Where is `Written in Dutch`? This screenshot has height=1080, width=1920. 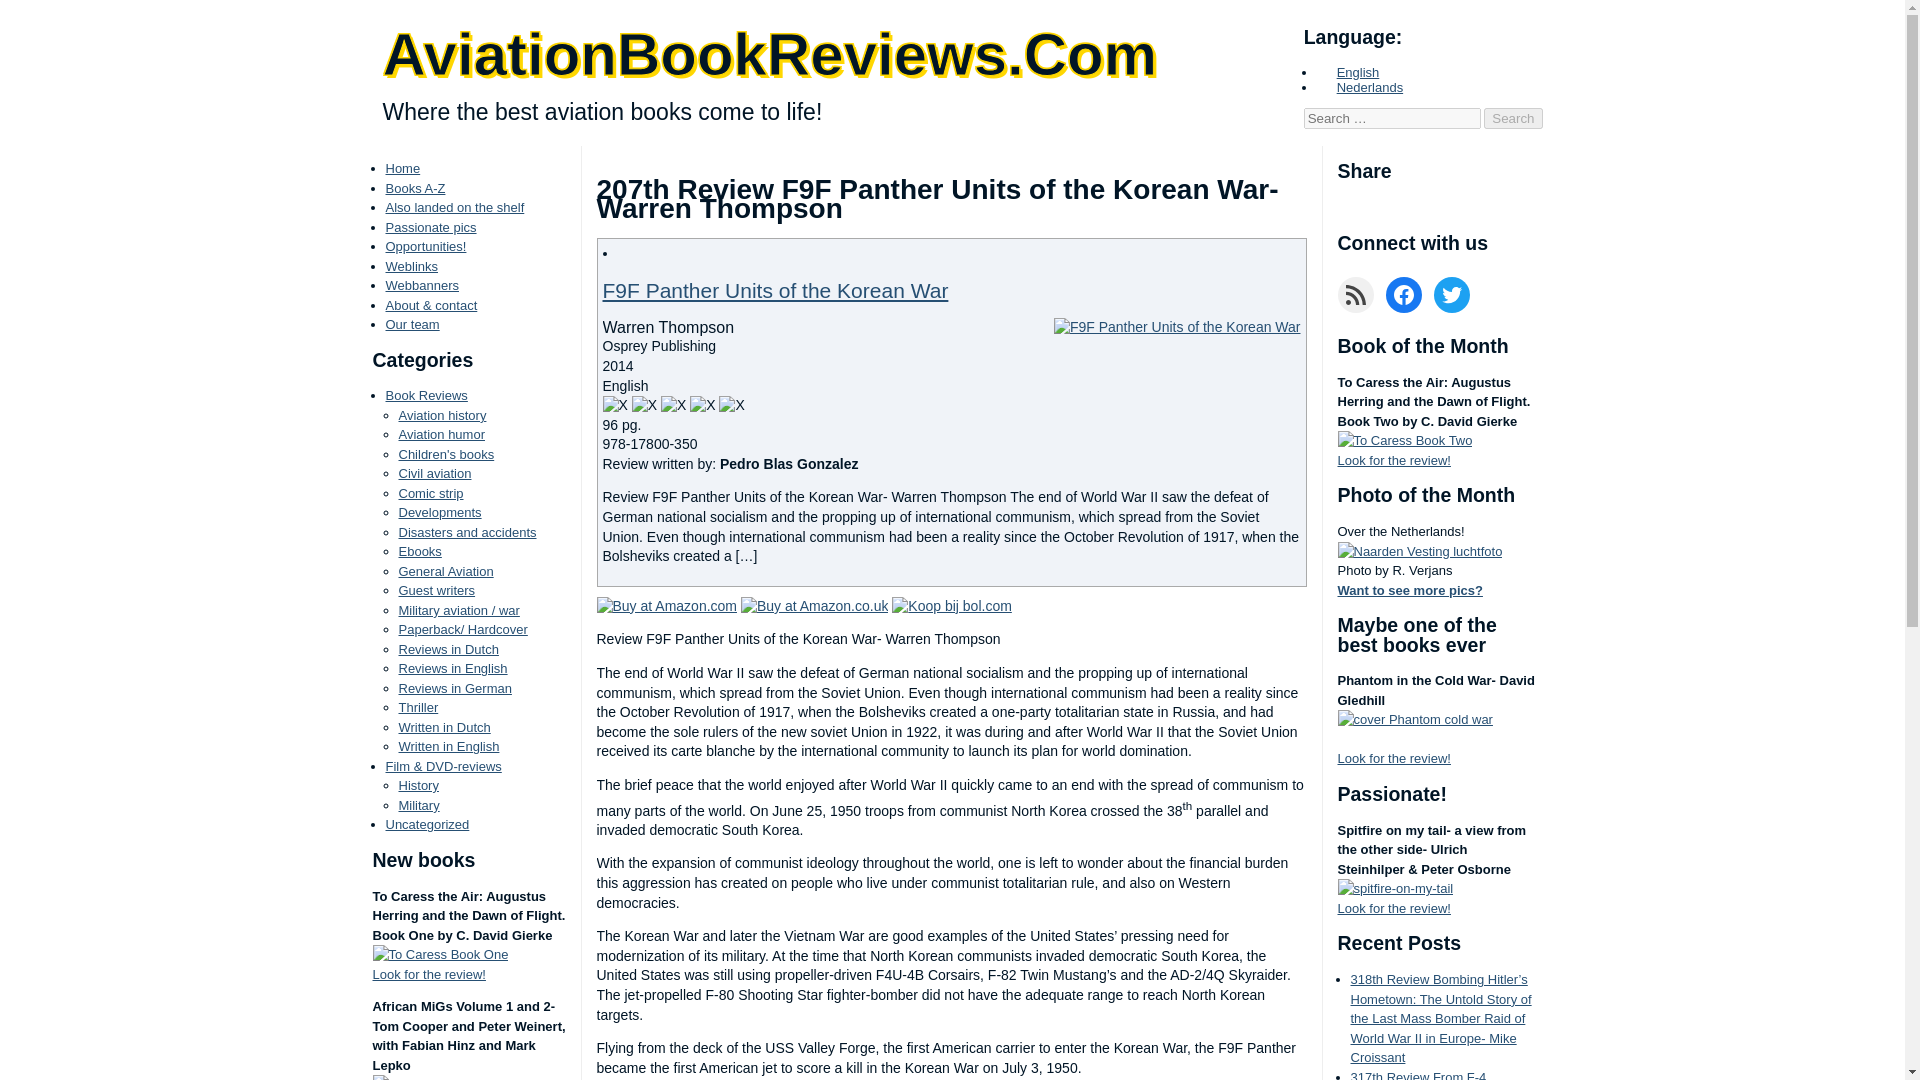 Written in Dutch is located at coordinates (443, 728).